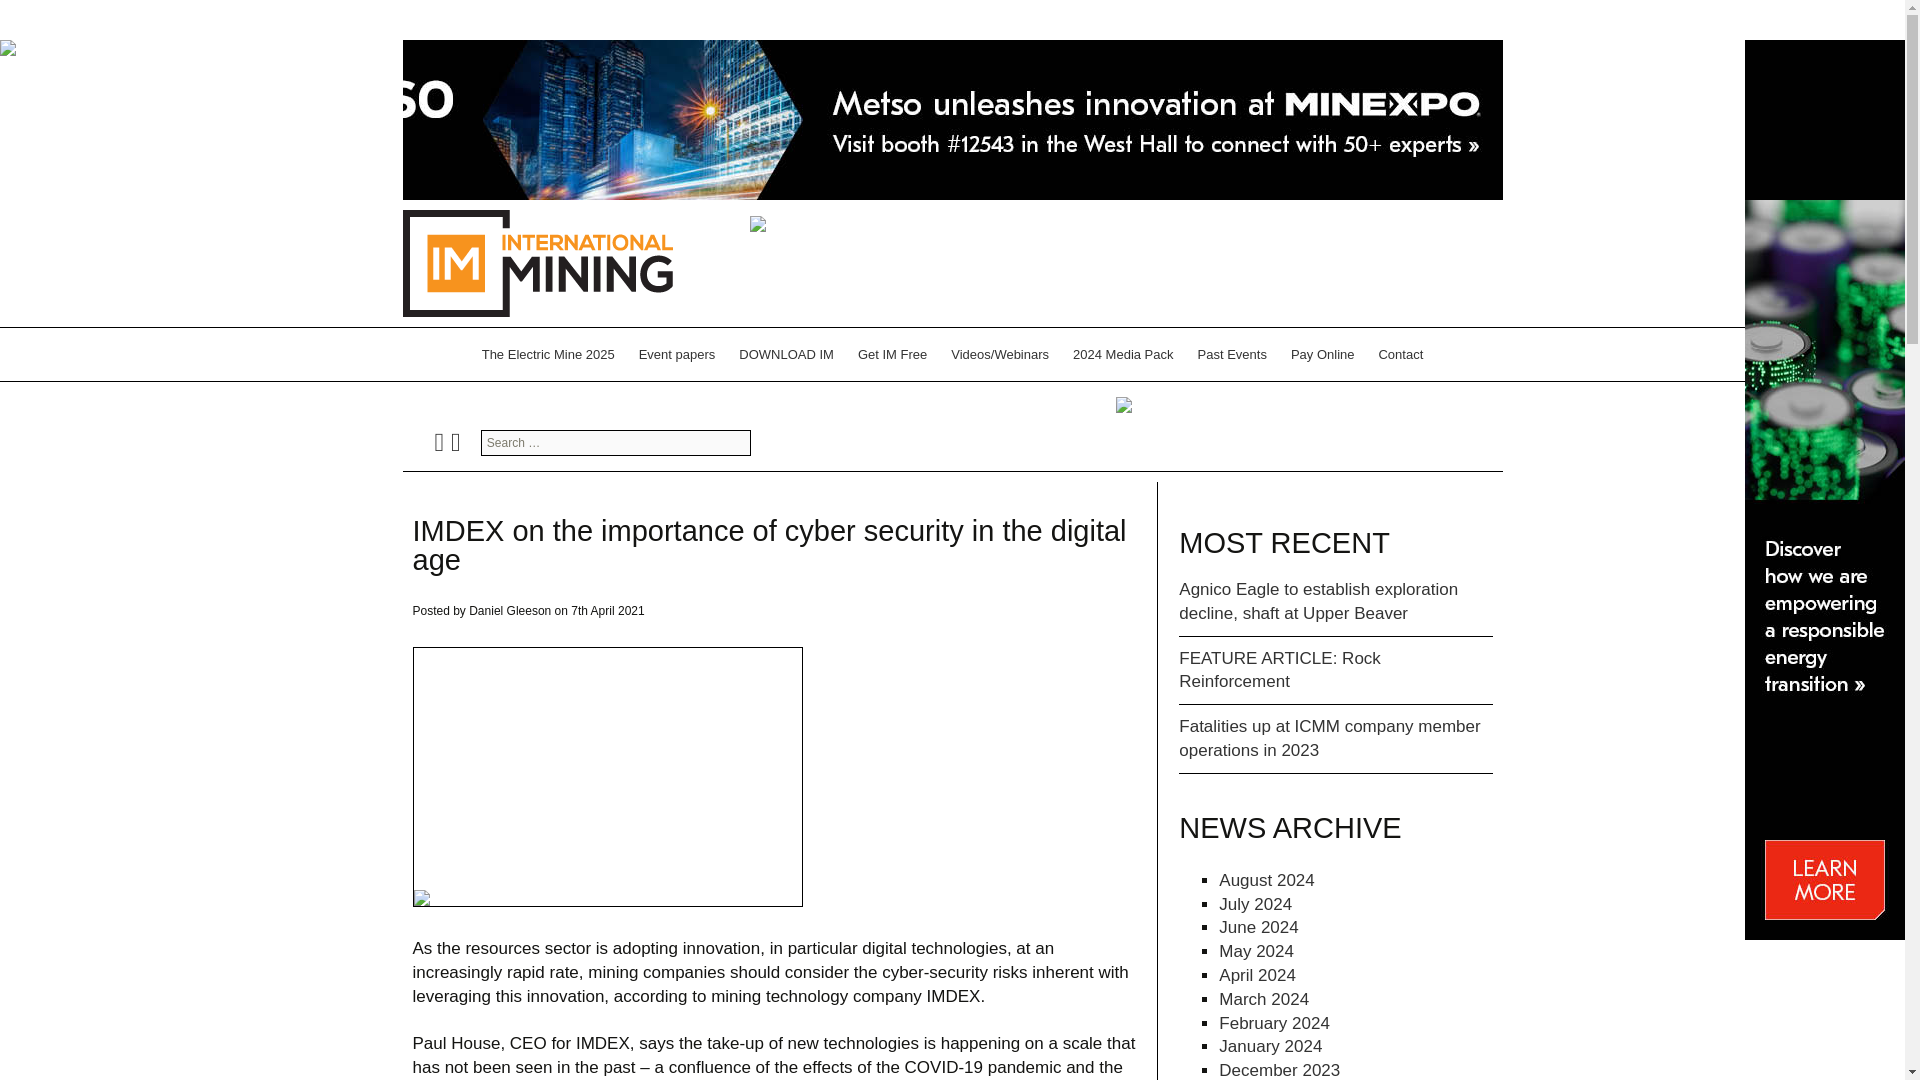 The width and height of the screenshot is (1920, 1080). What do you see at coordinates (536, 263) in the screenshot?
I see `International Mining` at bounding box center [536, 263].